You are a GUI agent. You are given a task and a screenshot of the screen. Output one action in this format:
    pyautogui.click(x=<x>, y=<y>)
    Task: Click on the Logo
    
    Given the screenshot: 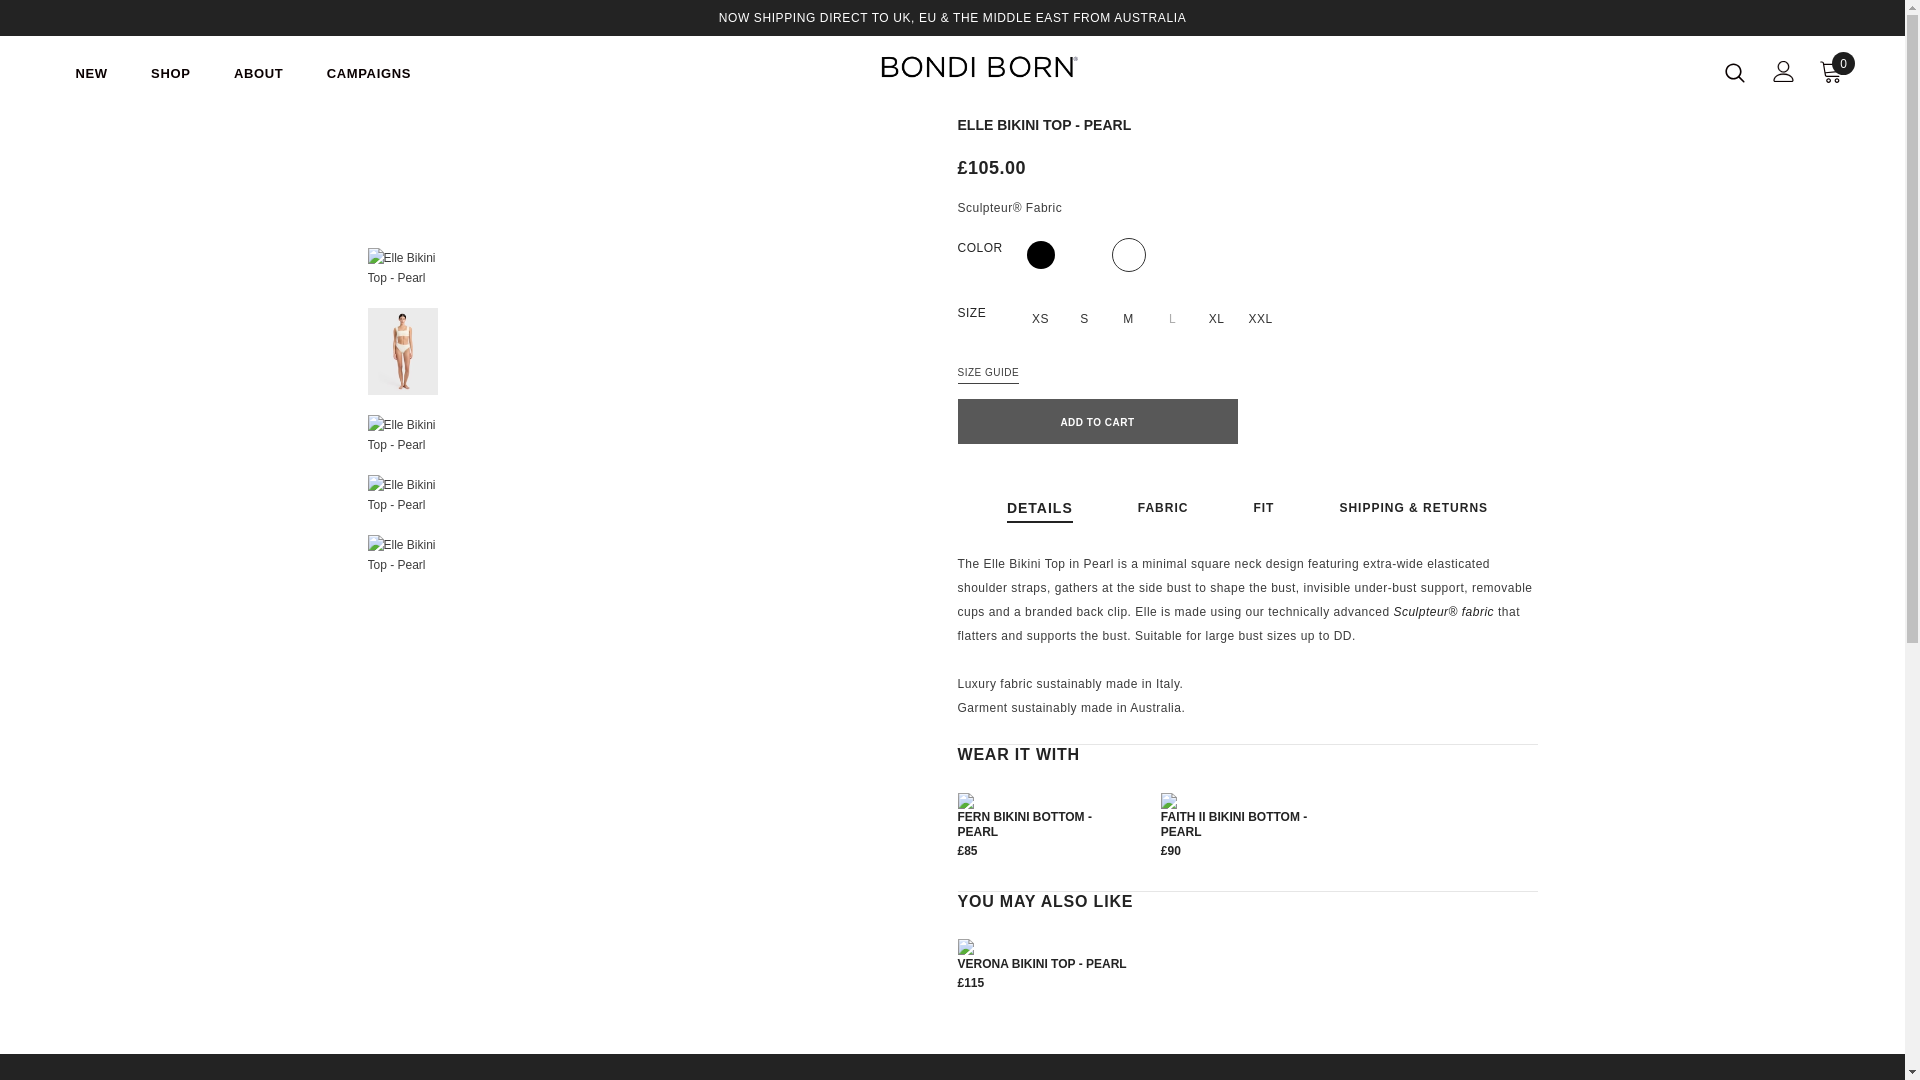 What is the action you would take?
    pyautogui.click(x=980, y=66)
    